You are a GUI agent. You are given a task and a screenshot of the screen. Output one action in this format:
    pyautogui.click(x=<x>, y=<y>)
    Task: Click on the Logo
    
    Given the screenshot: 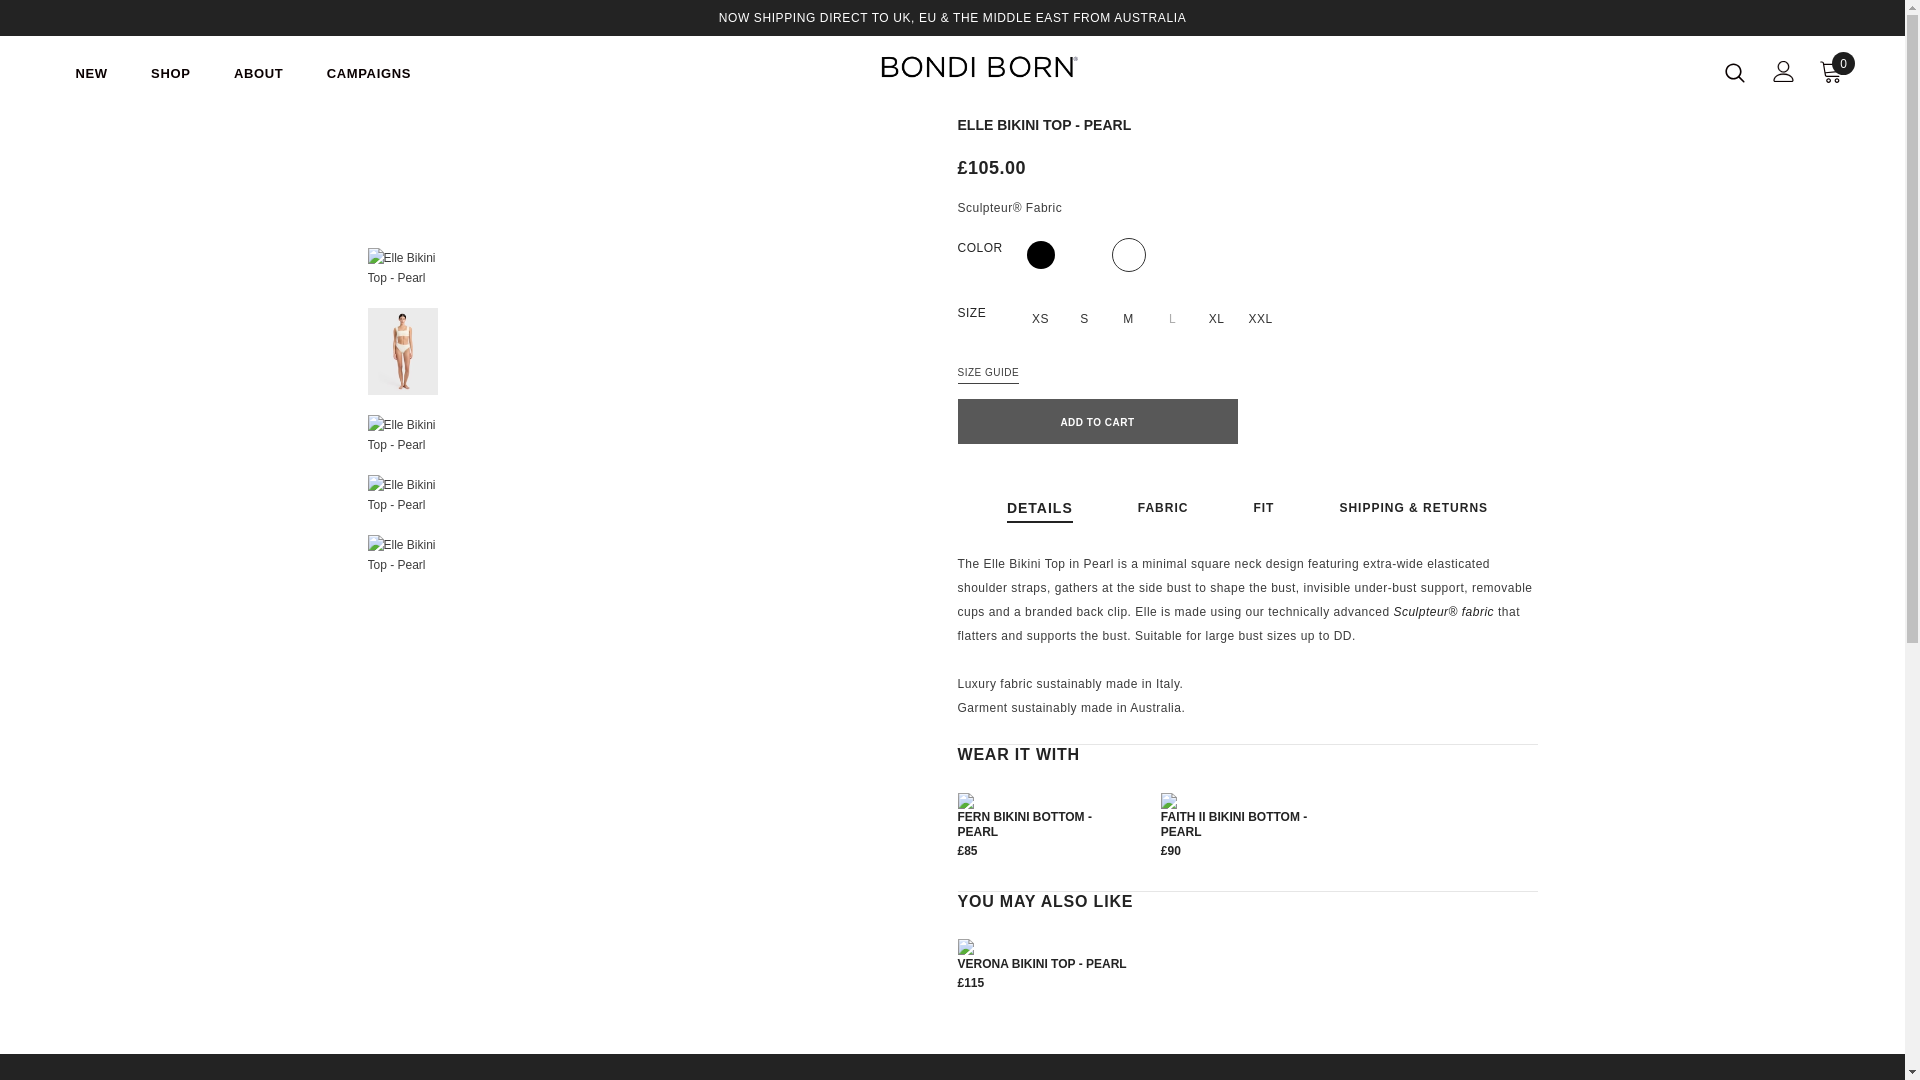 What is the action you would take?
    pyautogui.click(x=980, y=66)
    